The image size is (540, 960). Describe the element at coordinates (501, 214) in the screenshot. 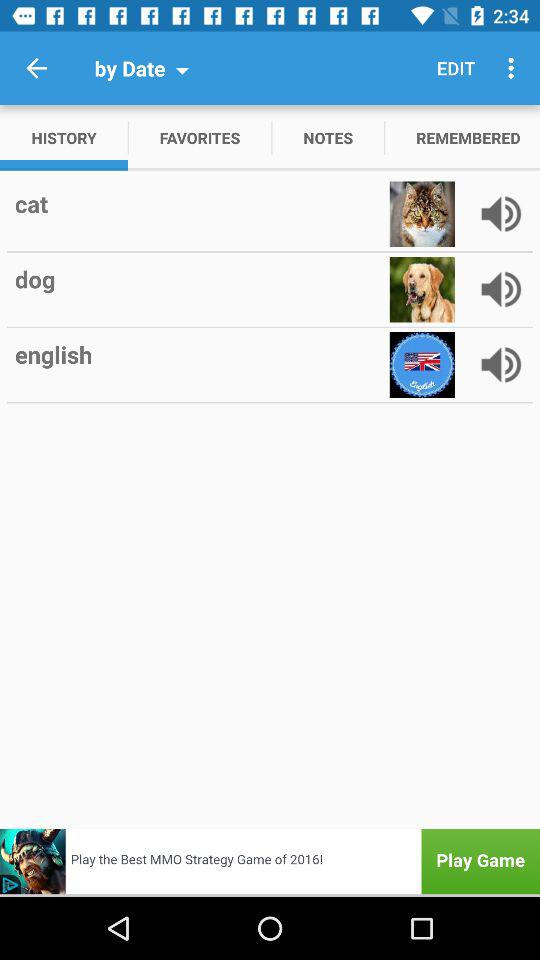

I see `speaker` at that location.